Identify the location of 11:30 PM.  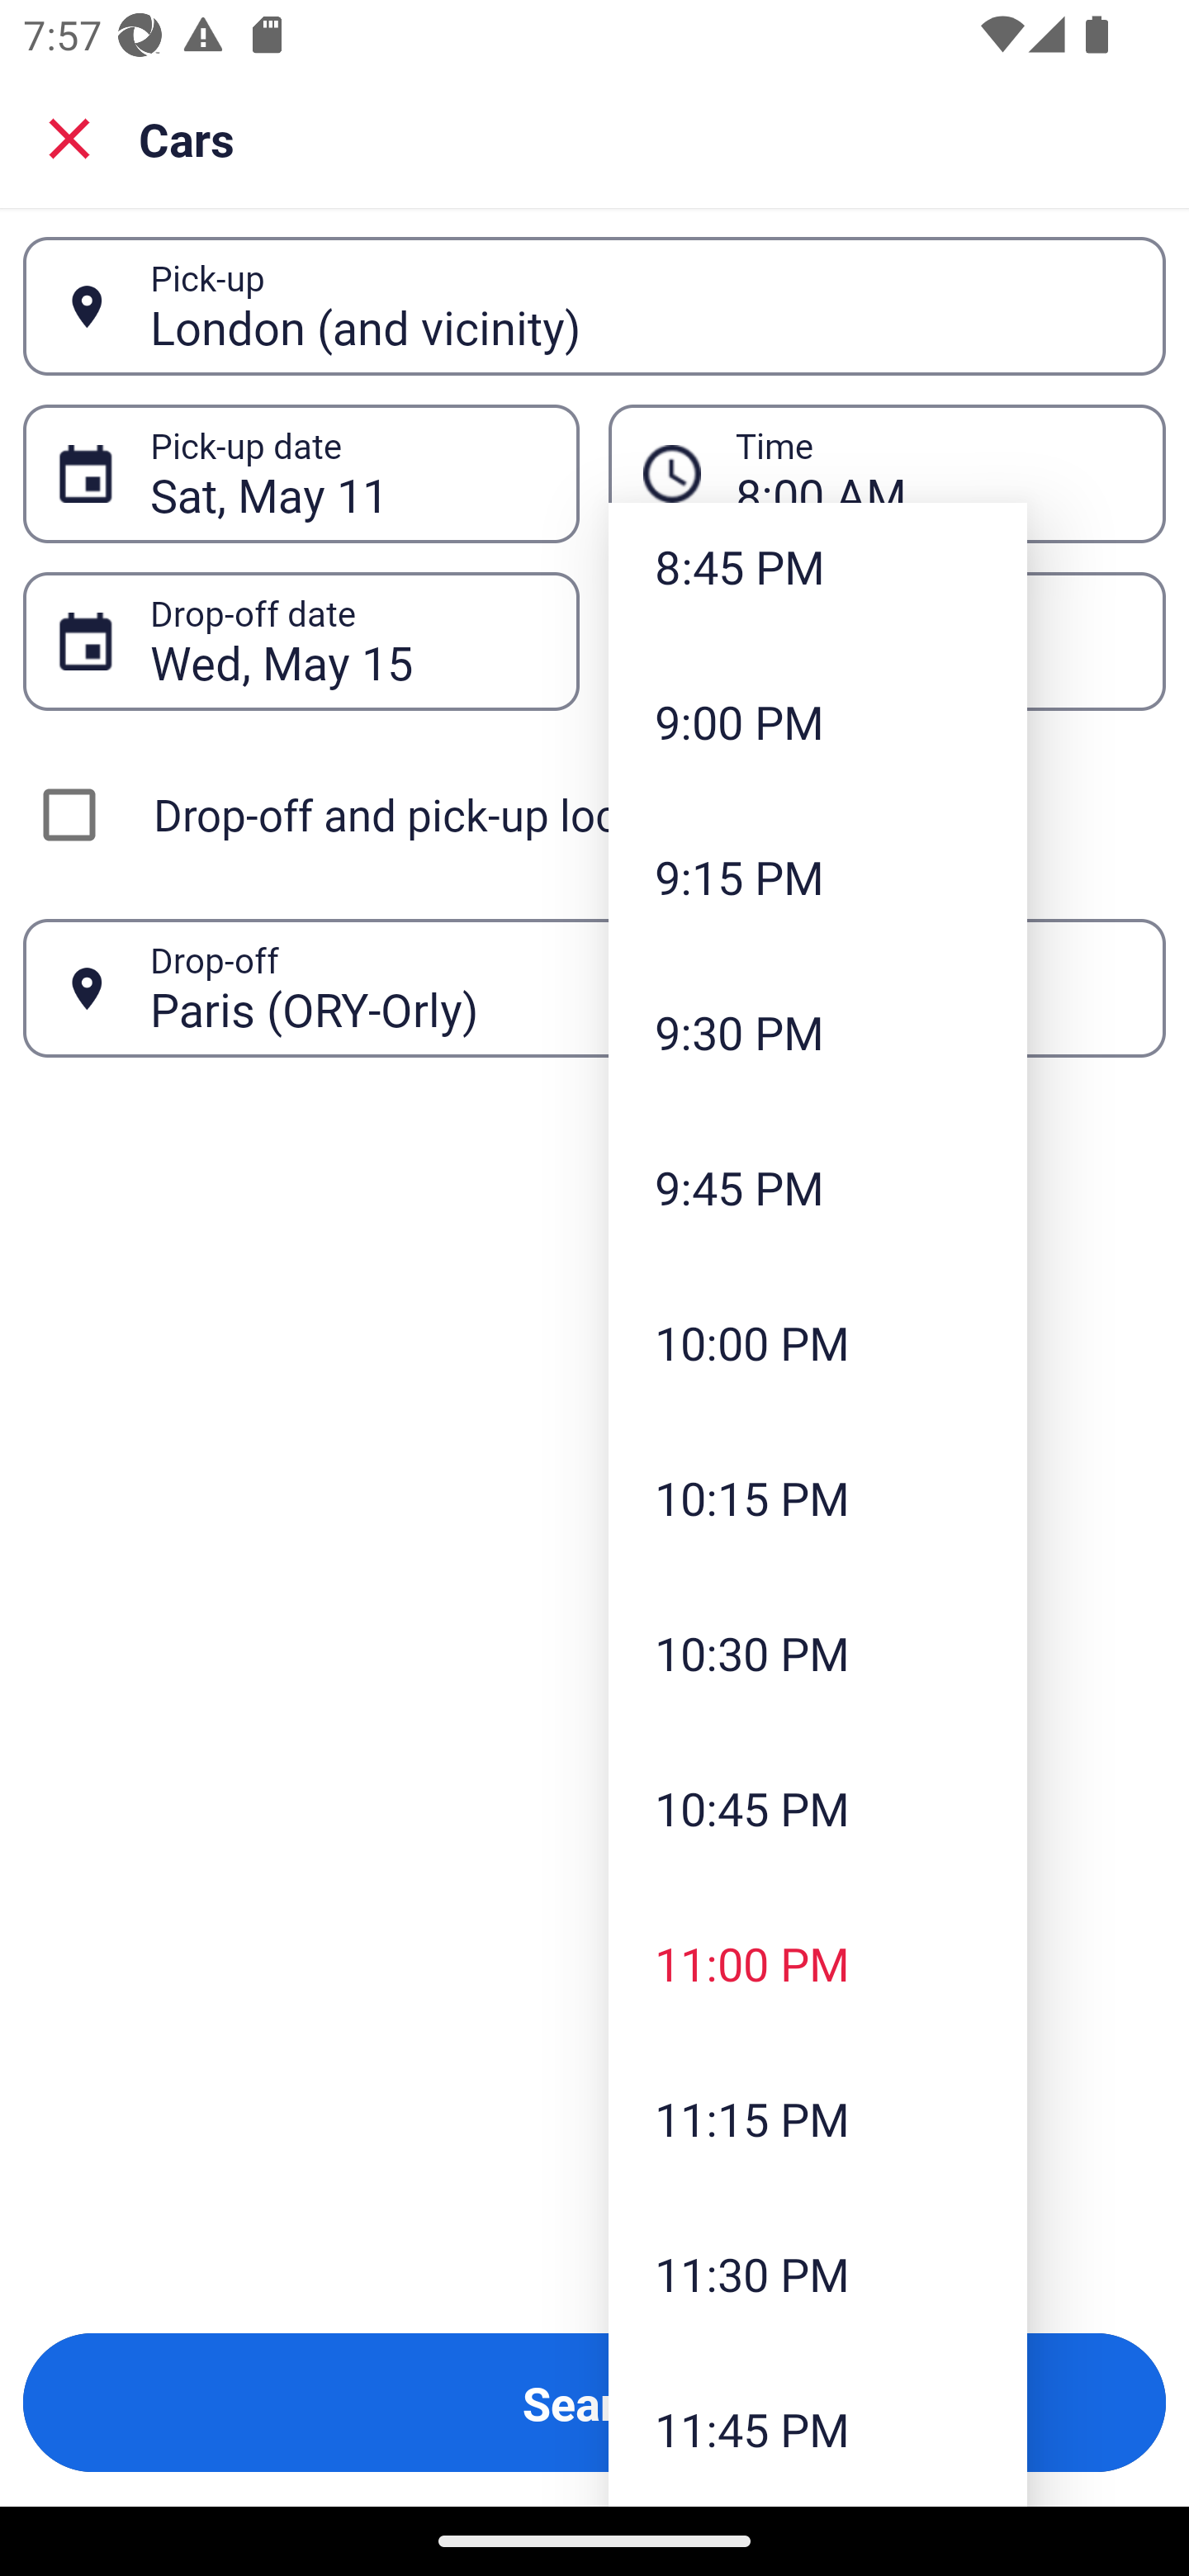
(817, 2274).